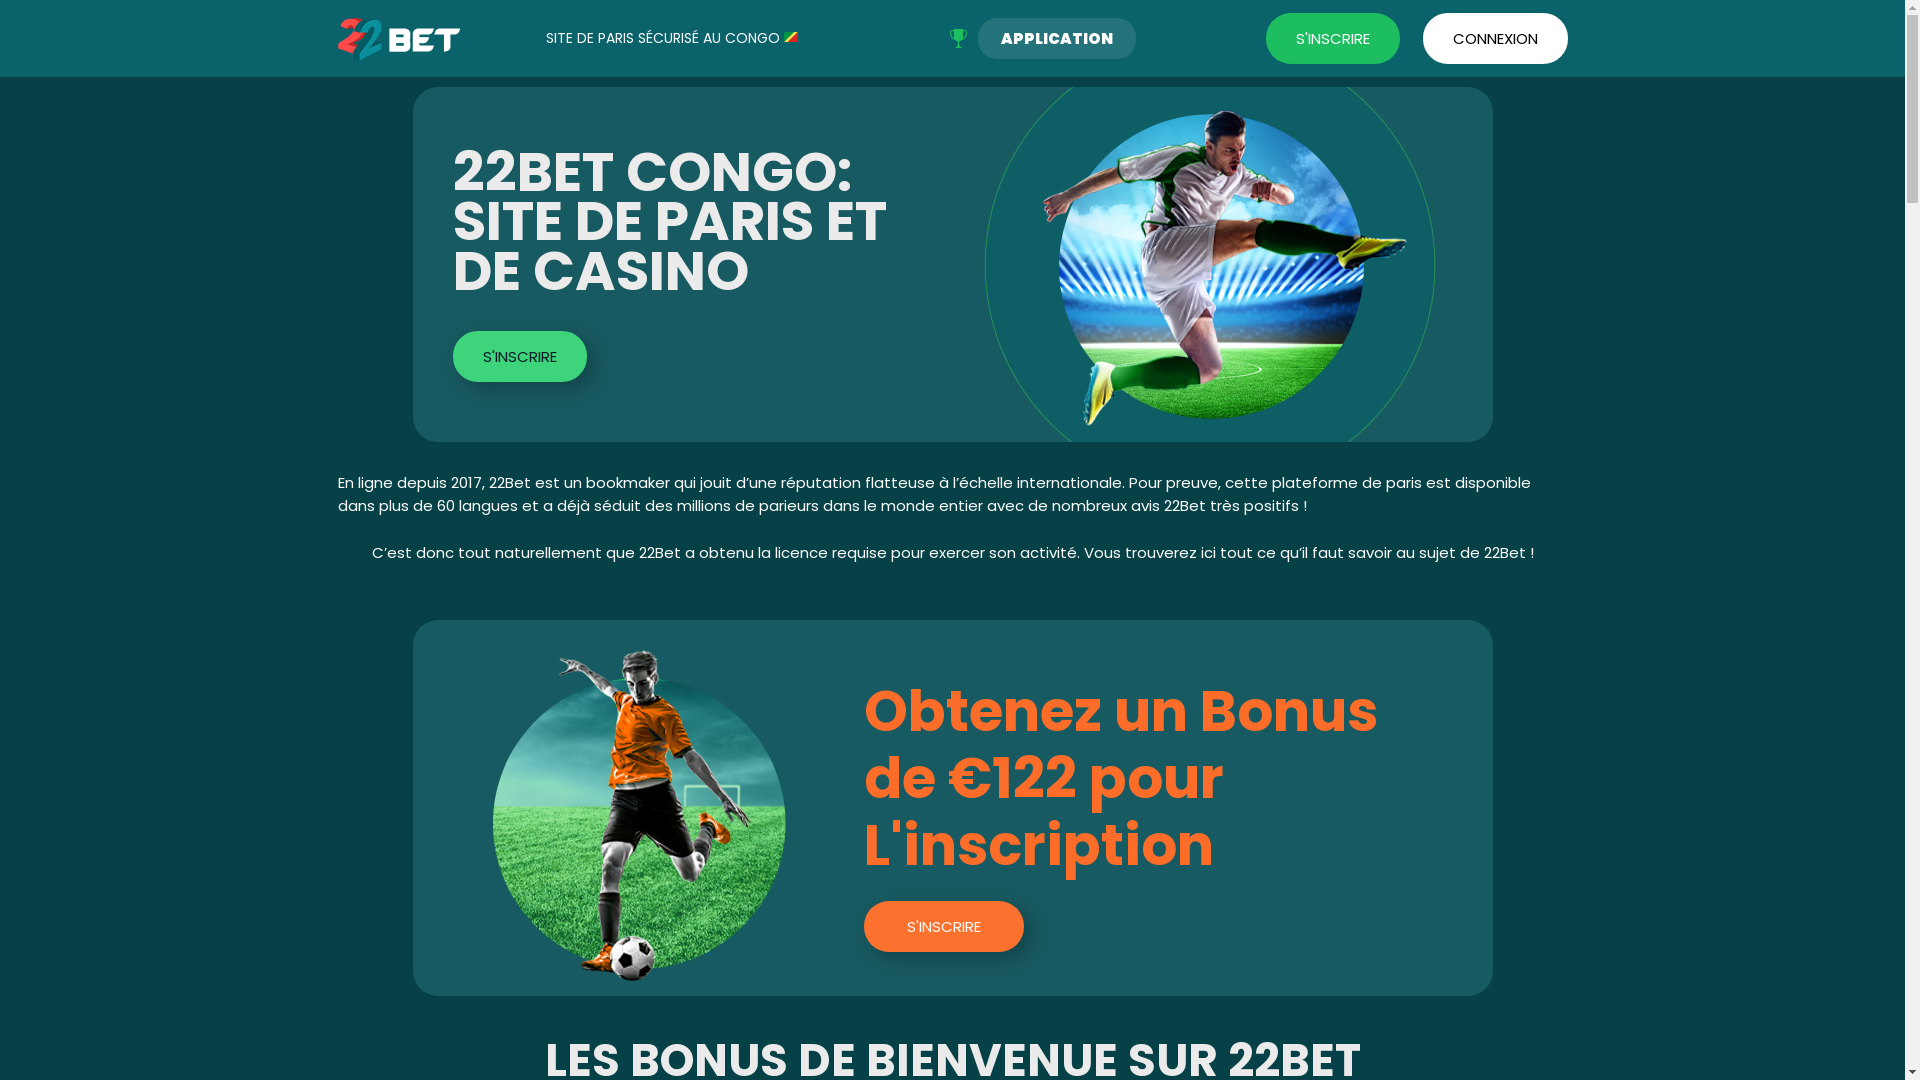 Image resolution: width=1920 pixels, height=1080 pixels. I want to click on S'INSCRIRE, so click(519, 356).